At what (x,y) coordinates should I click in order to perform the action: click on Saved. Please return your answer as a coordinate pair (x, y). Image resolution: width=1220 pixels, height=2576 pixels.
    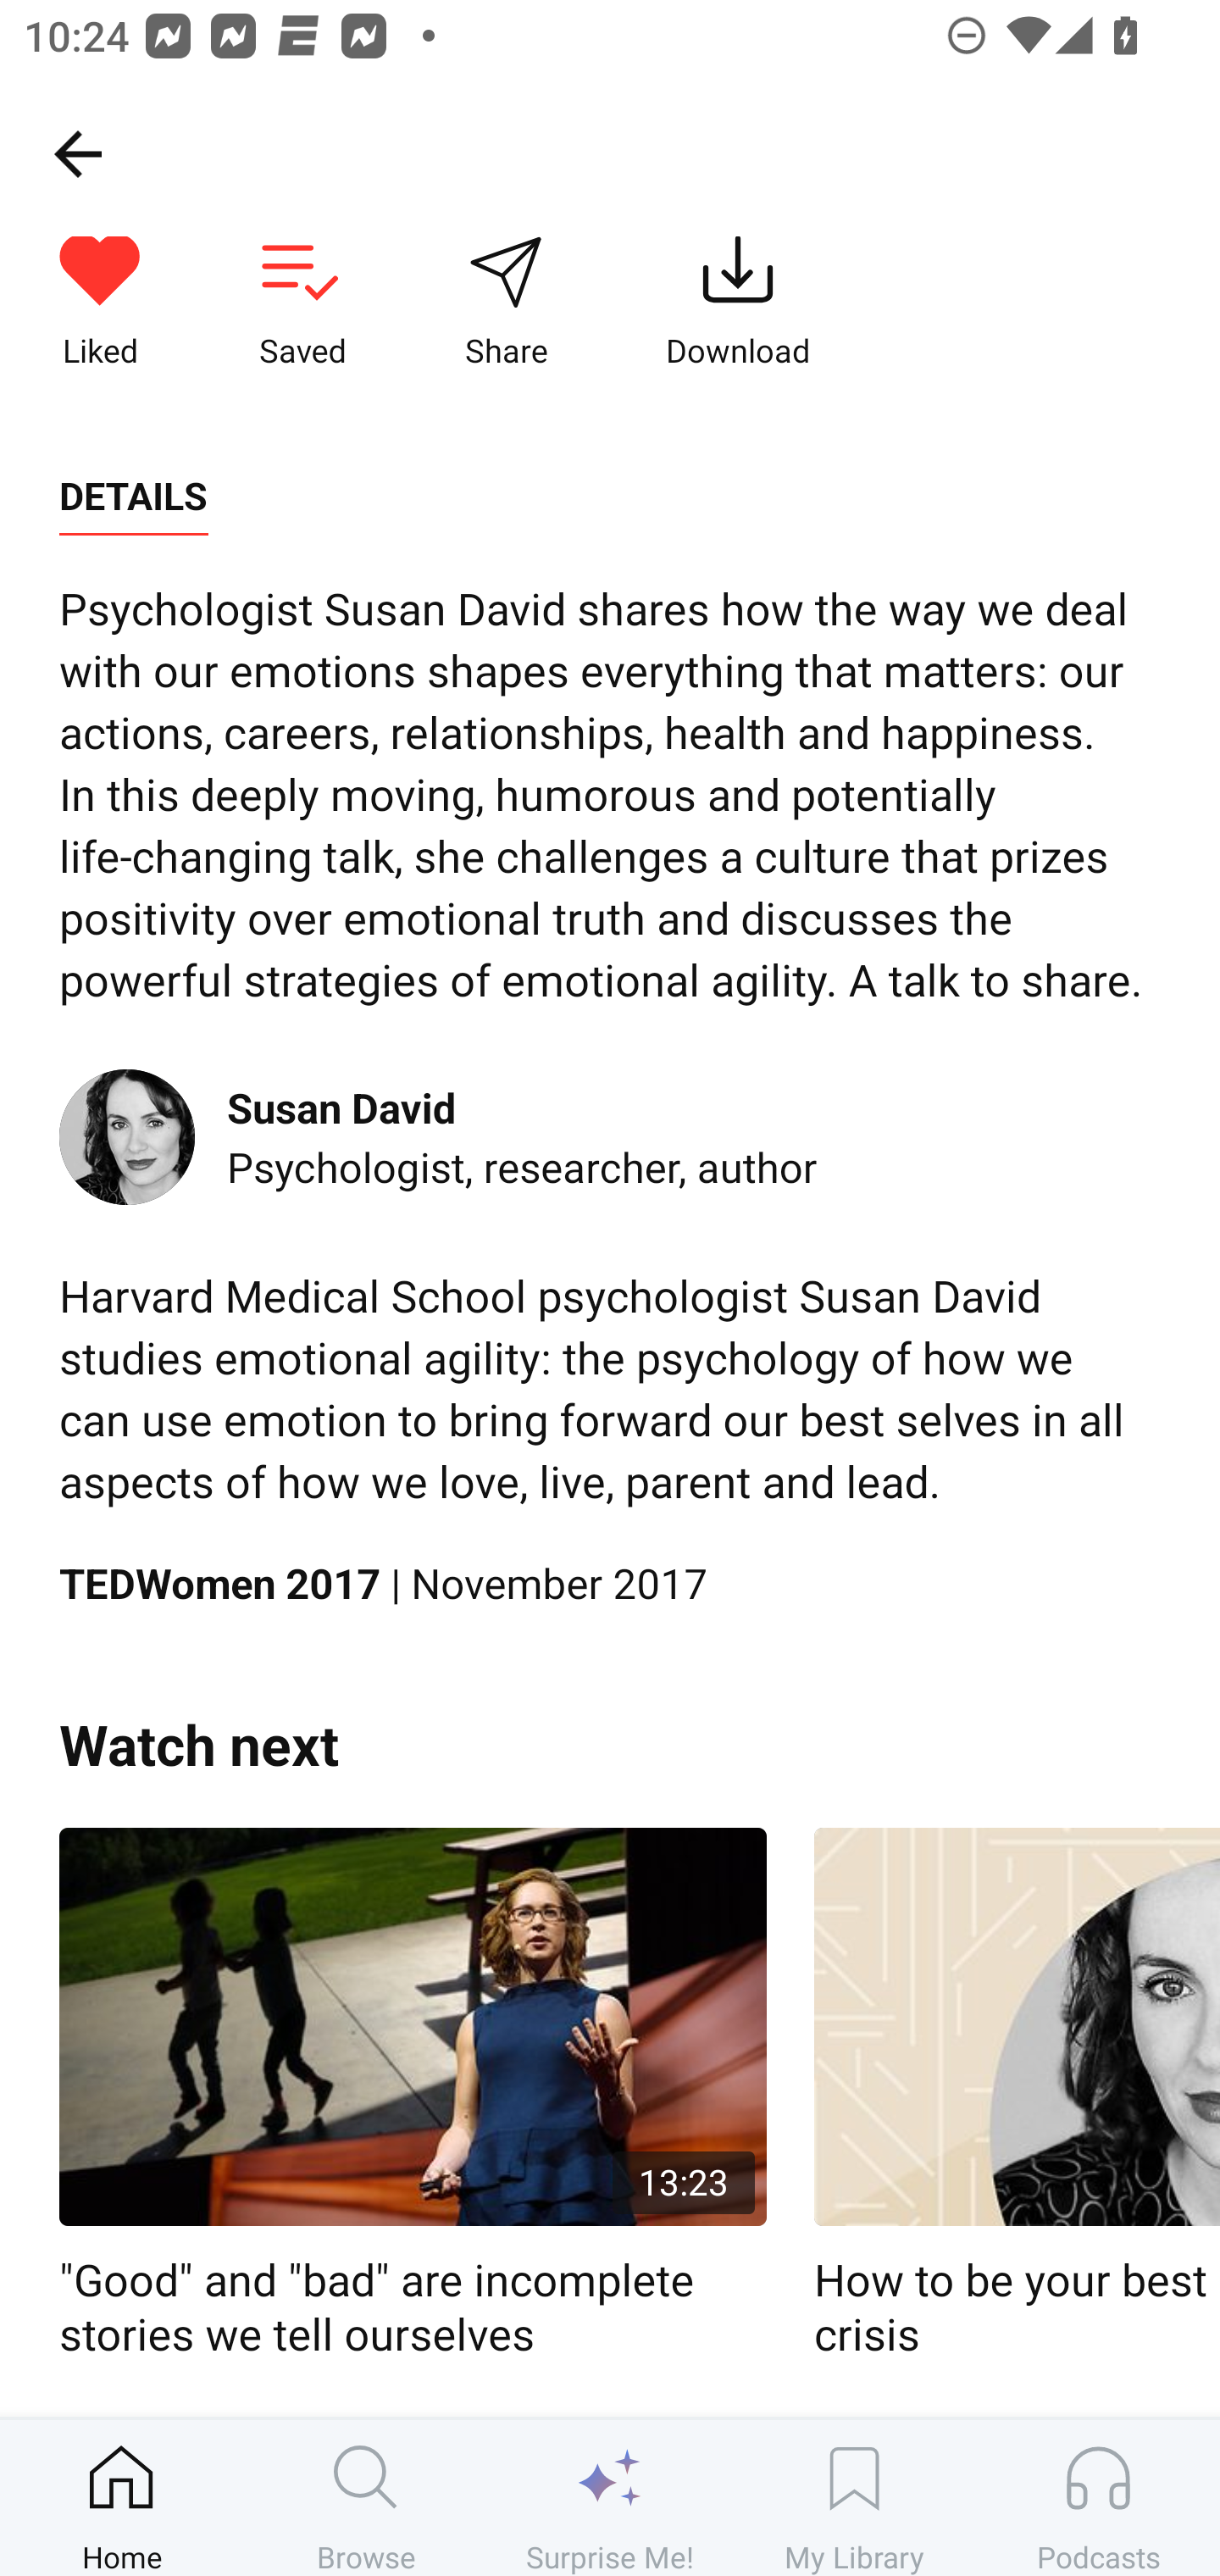
    Looking at the image, I should click on (302, 303).